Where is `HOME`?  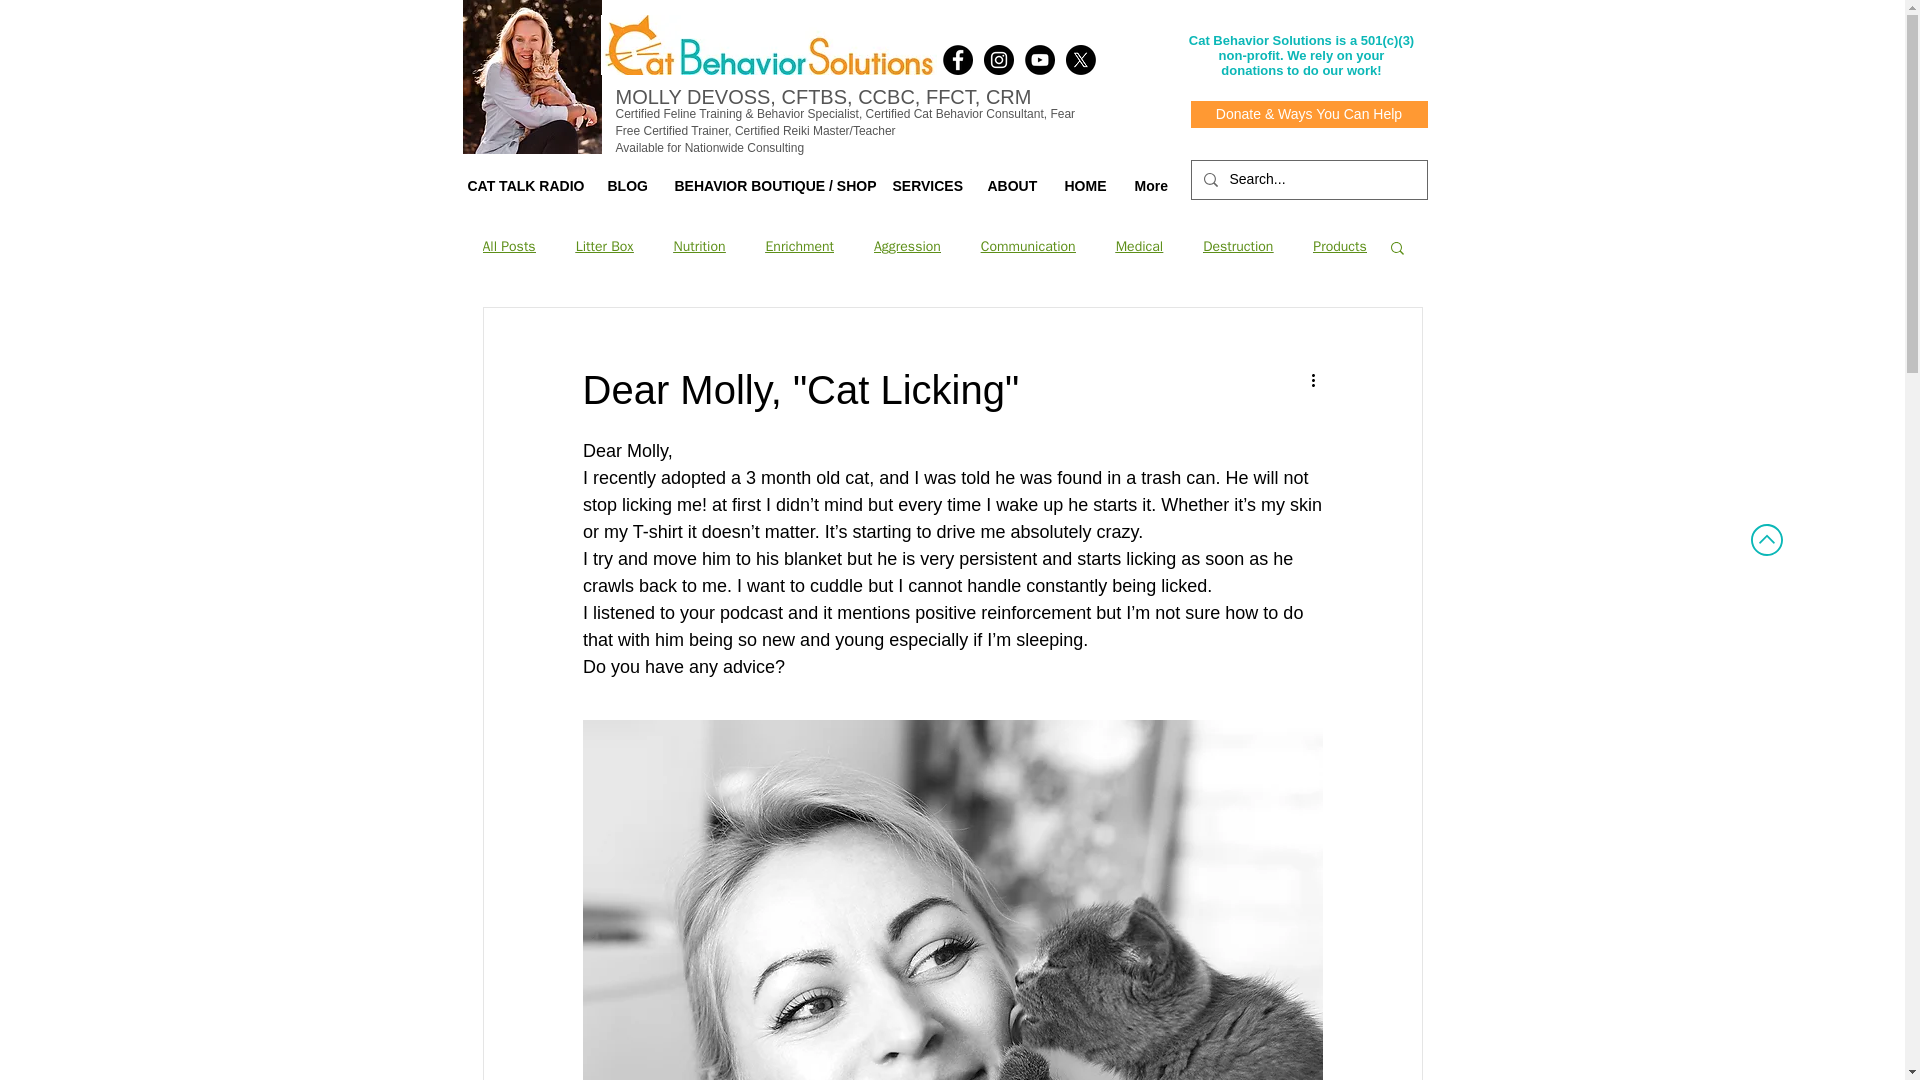
HOME is located at coordinates (1084, 186).